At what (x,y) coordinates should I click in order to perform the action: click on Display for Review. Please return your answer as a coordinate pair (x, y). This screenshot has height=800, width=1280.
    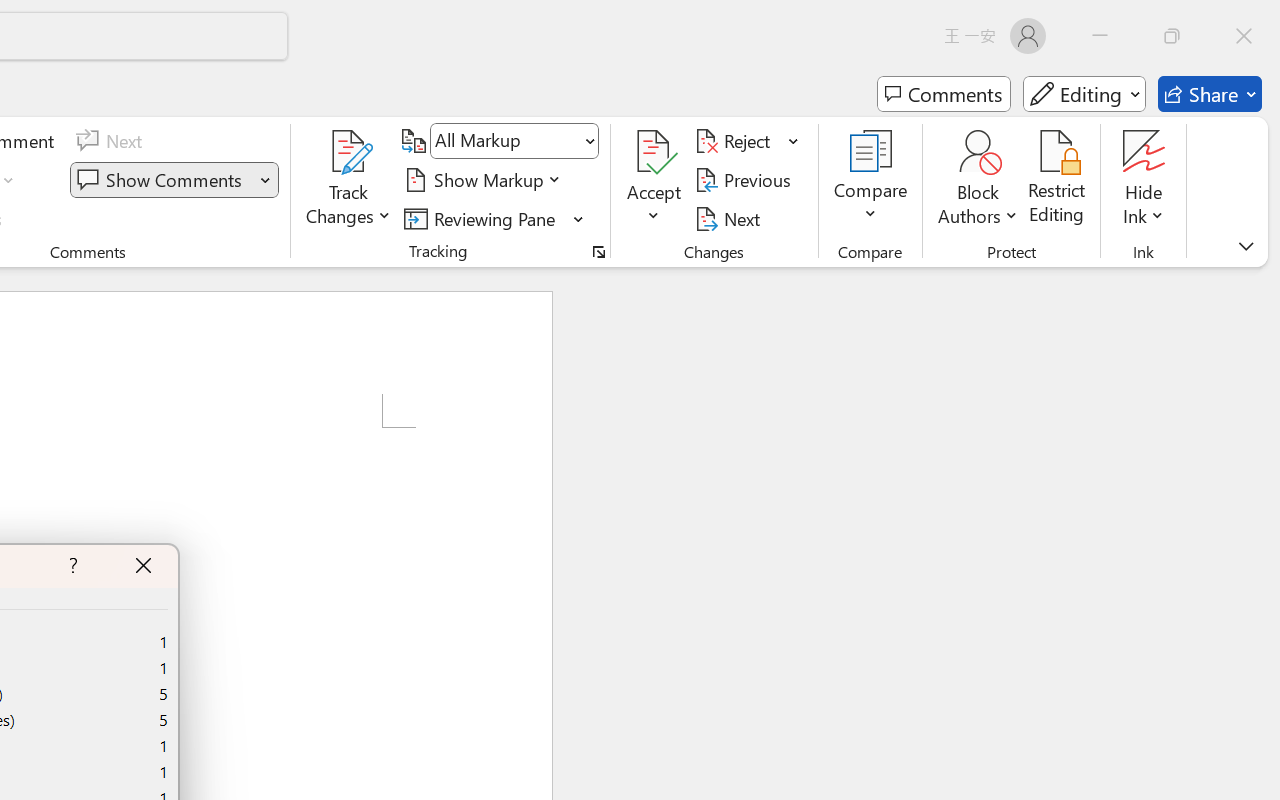
    Looking at the image, I should click on (514, 141).